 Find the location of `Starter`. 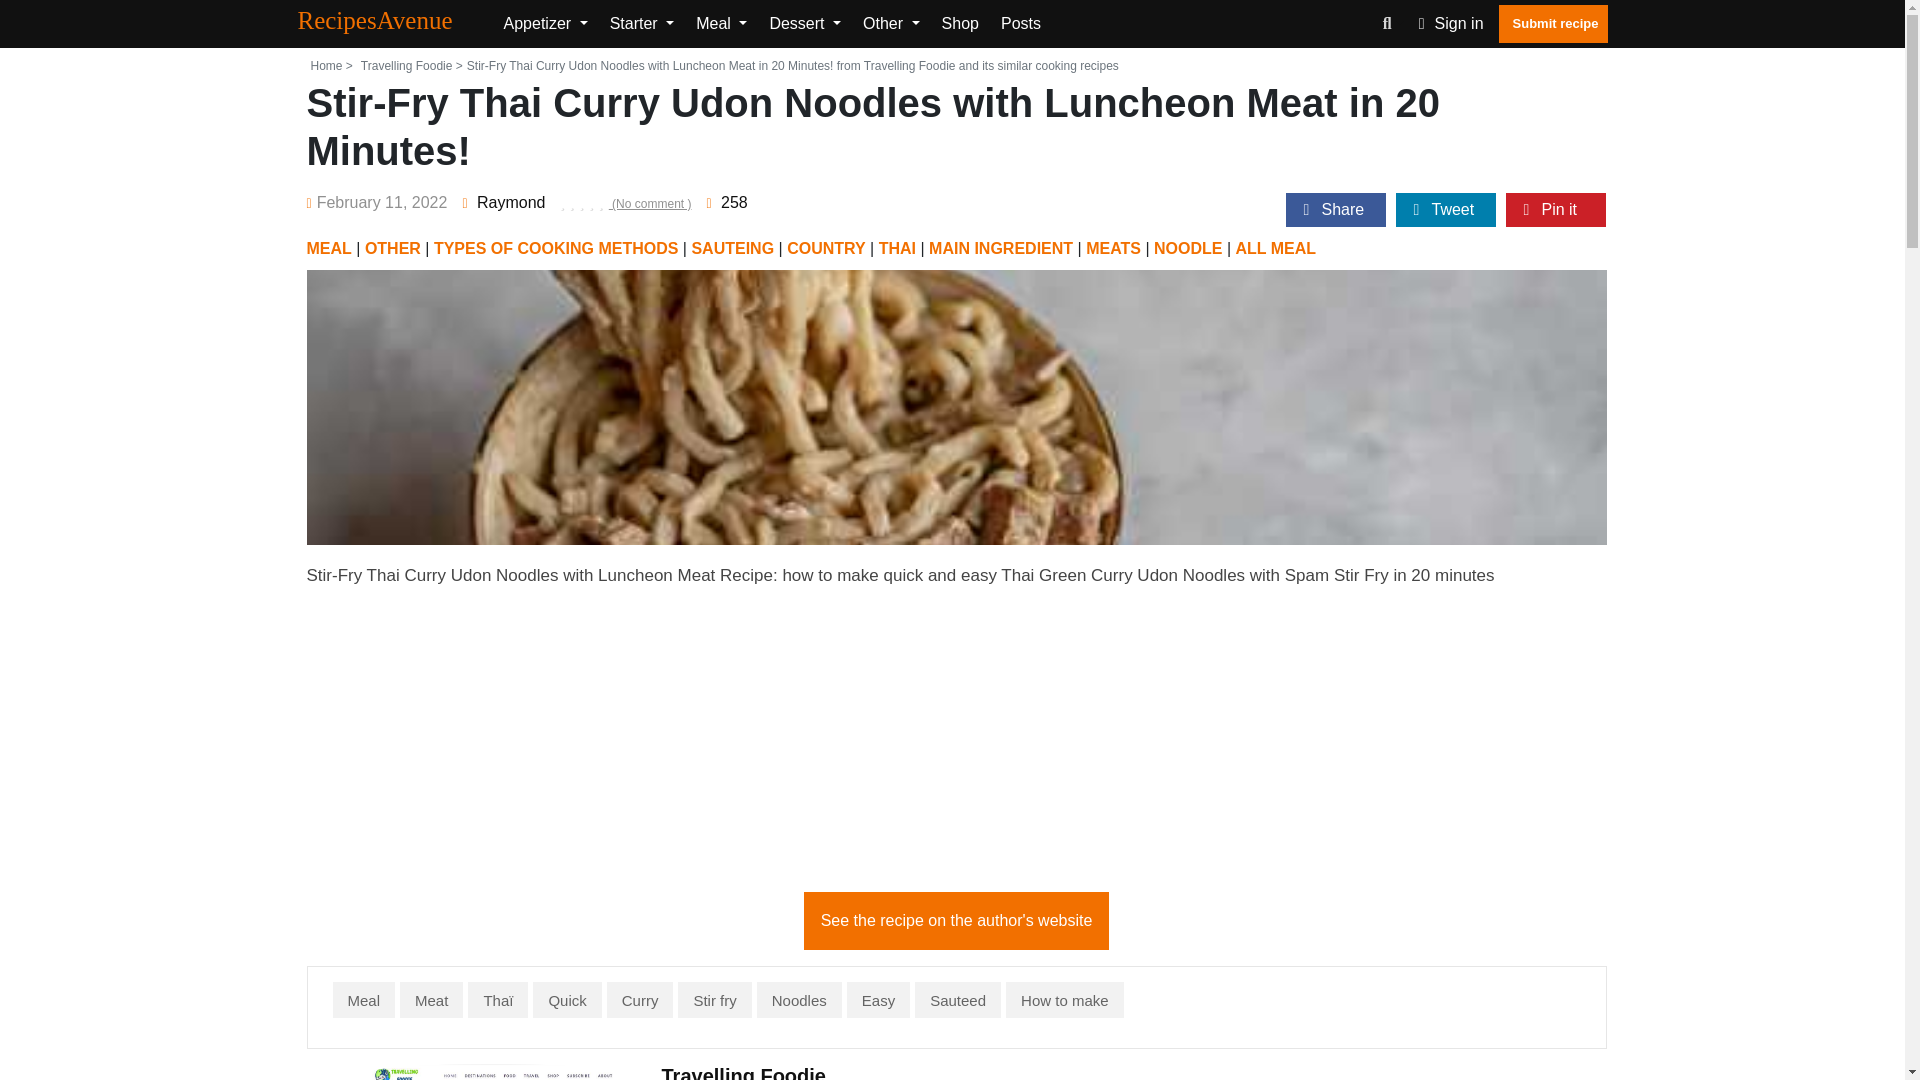

Starter is located at coordinates (642, 24).